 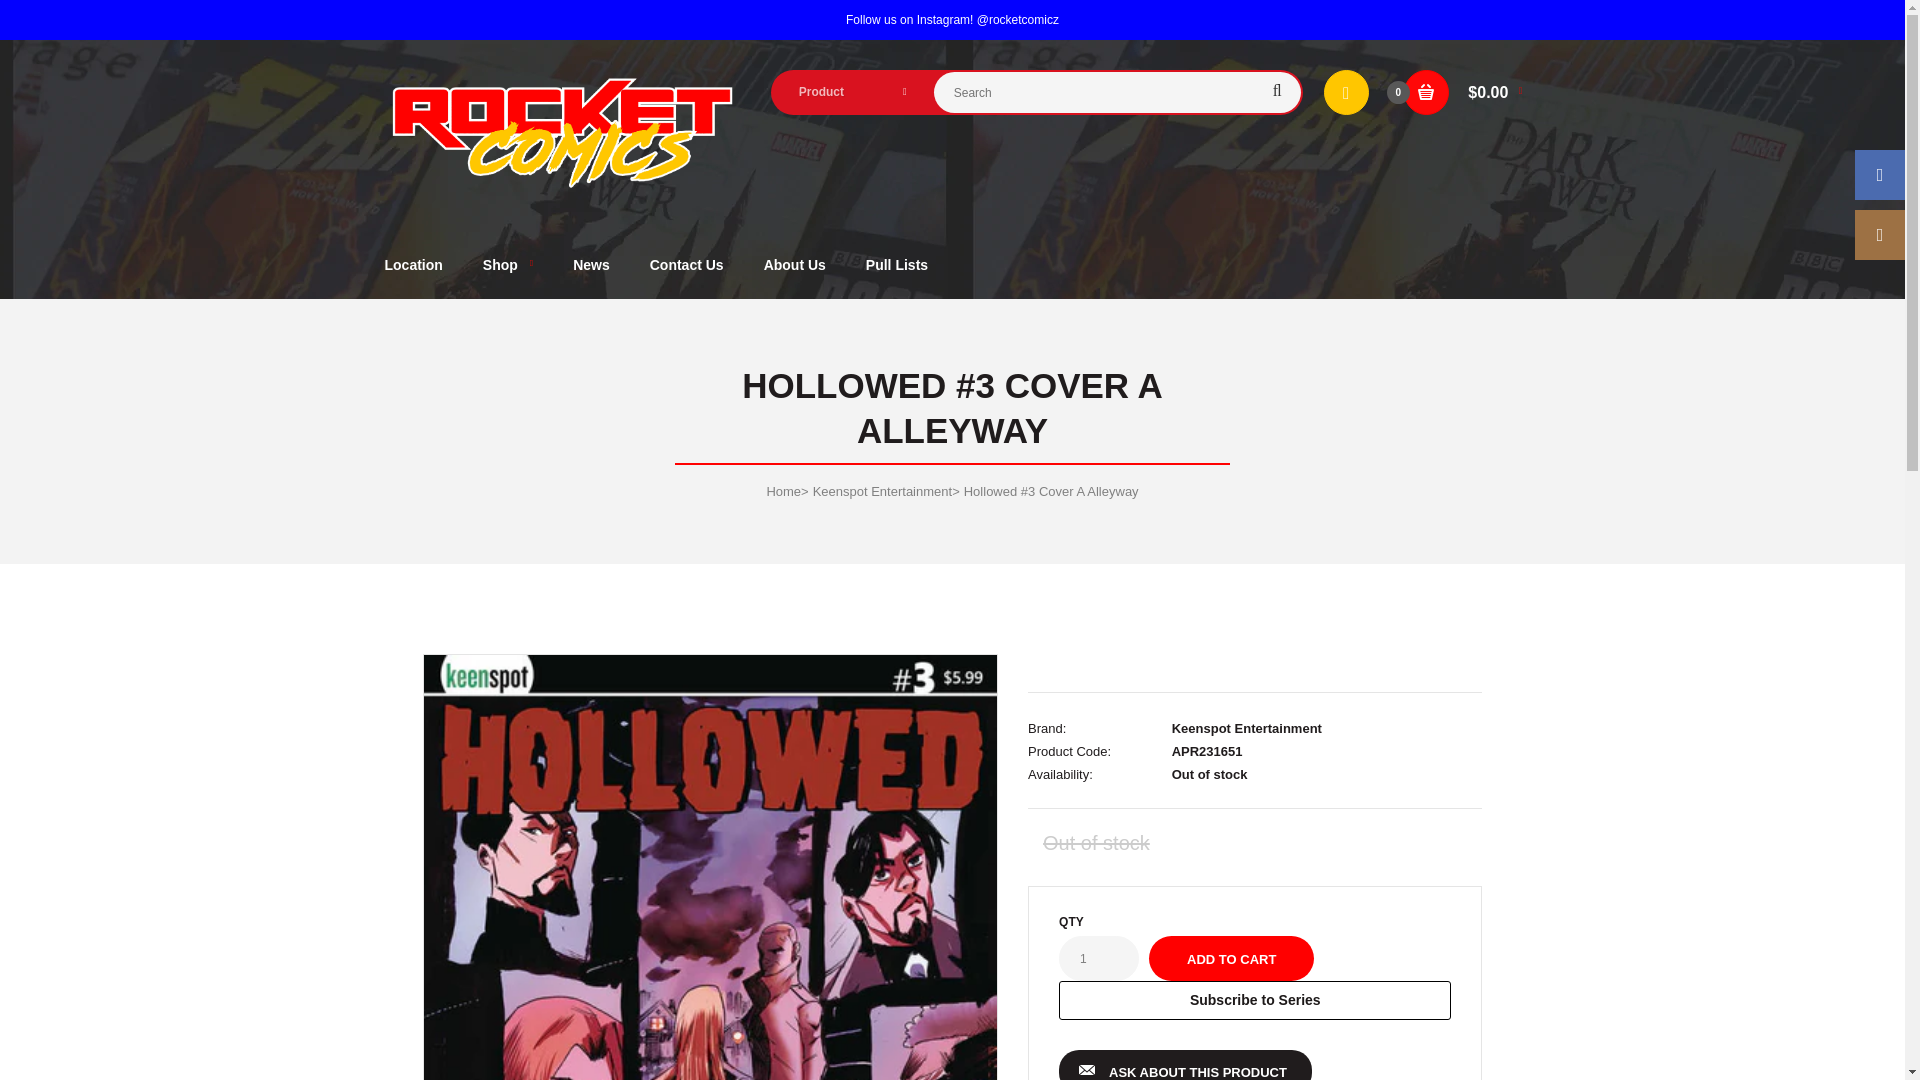 I want to click on Keenspot Entertainment, so click(x=1246, y=728).